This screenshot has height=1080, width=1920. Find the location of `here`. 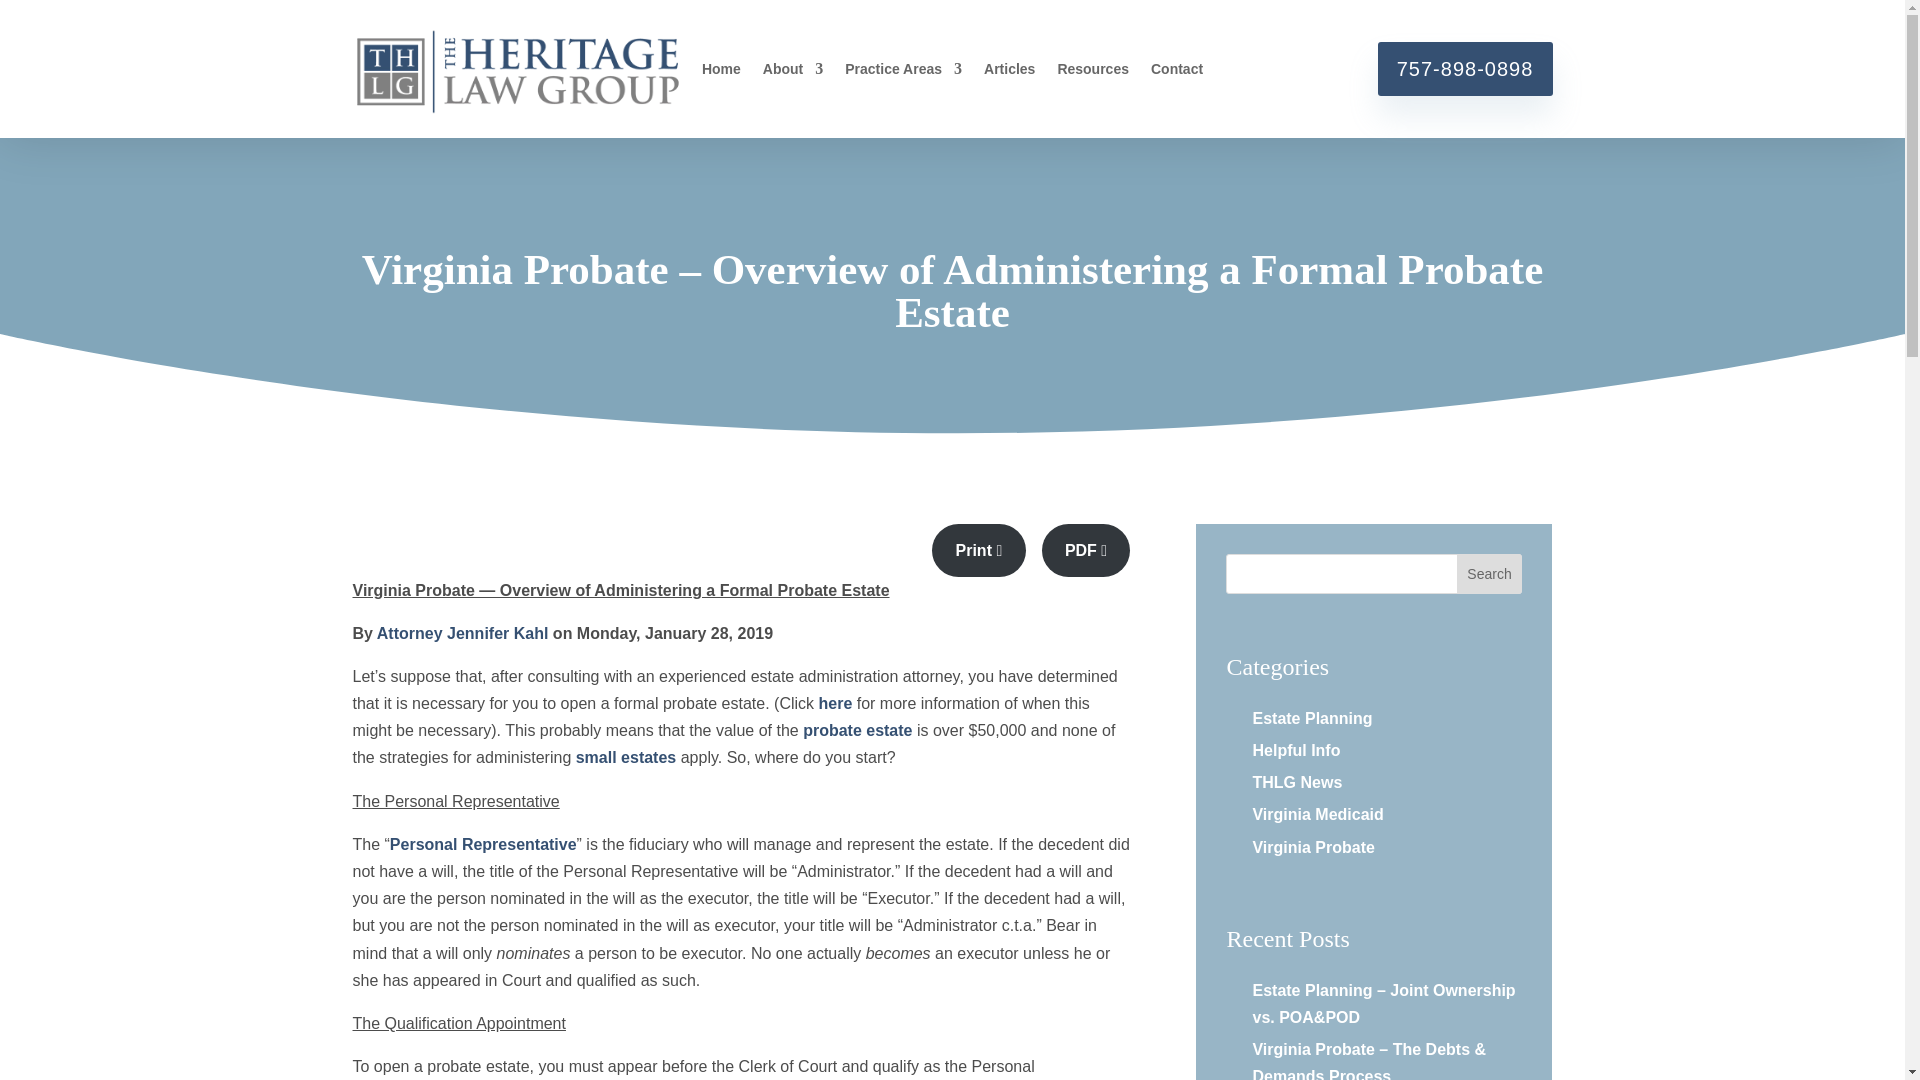

here is located at coordinates (834, 703).